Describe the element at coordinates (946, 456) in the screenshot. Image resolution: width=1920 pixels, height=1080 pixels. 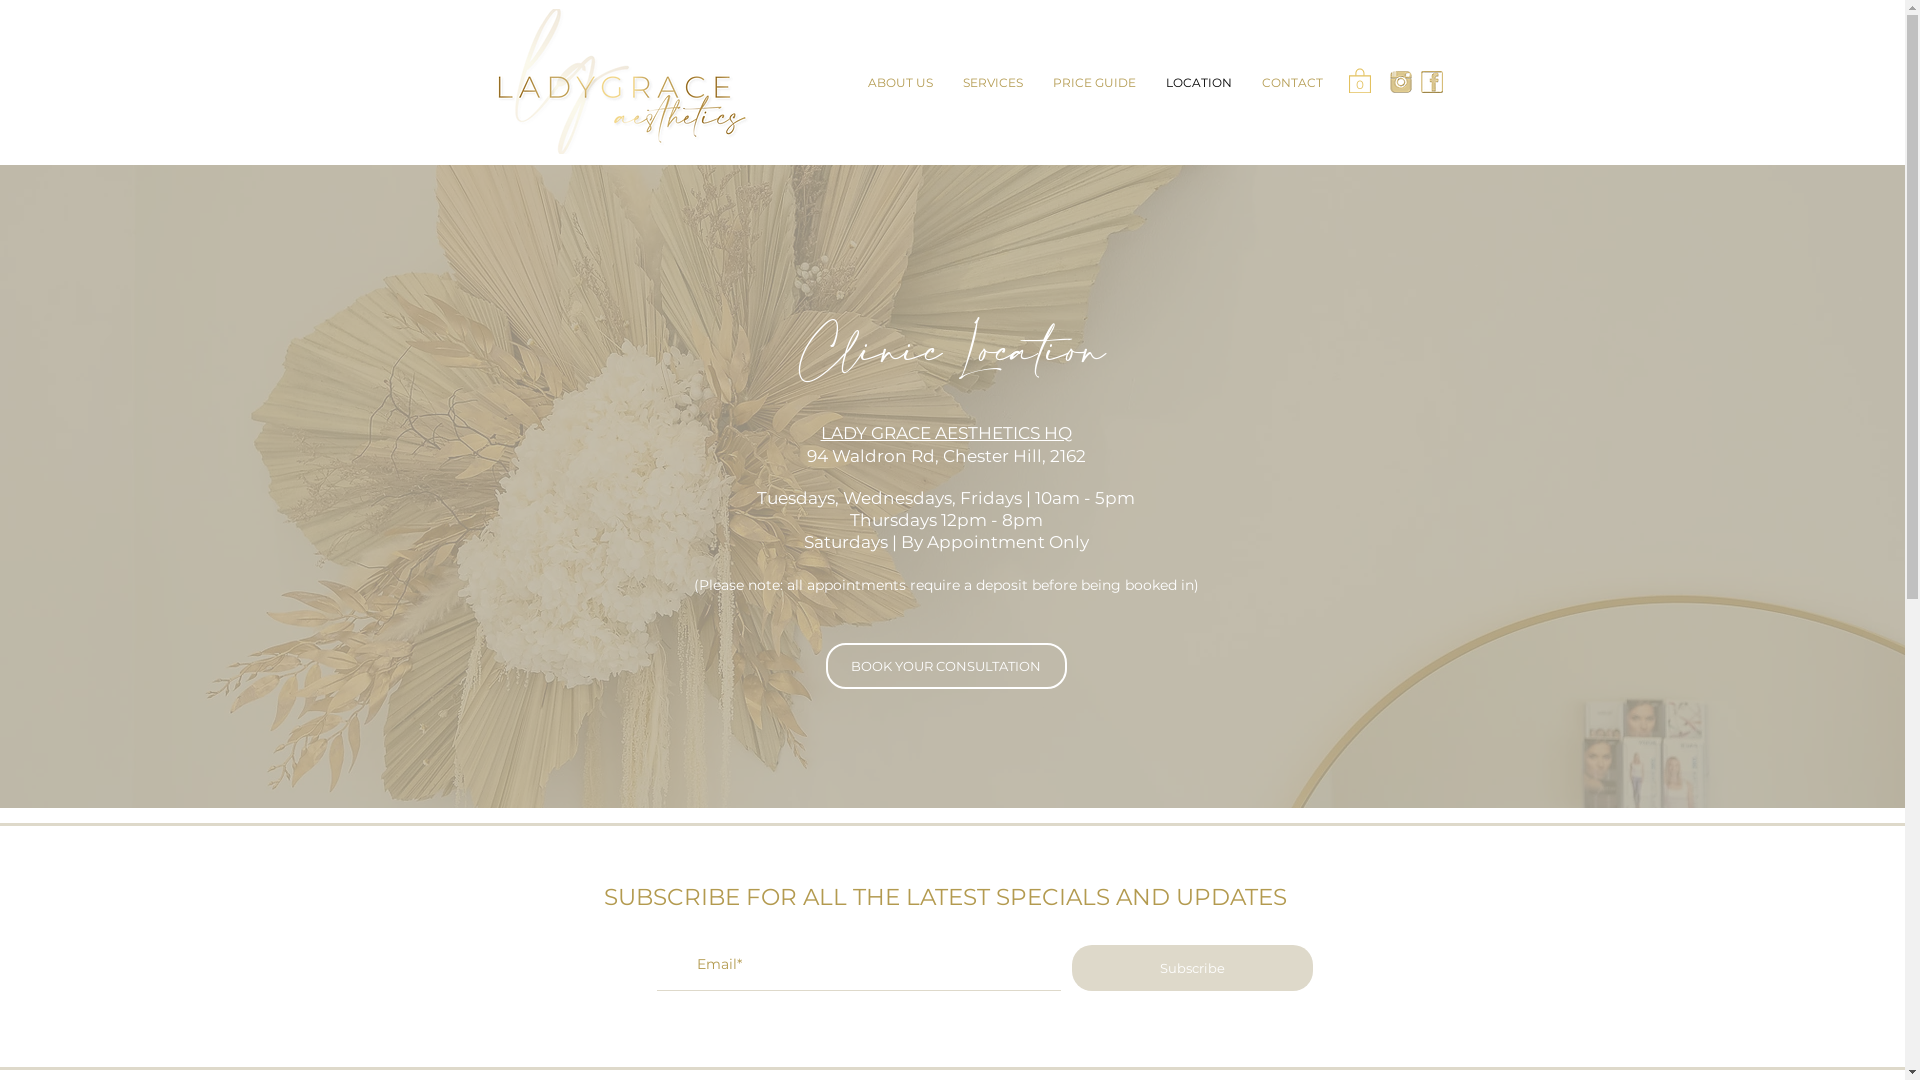
I see `94 Waldron Rd, Chester Hill, 2162` at that location.